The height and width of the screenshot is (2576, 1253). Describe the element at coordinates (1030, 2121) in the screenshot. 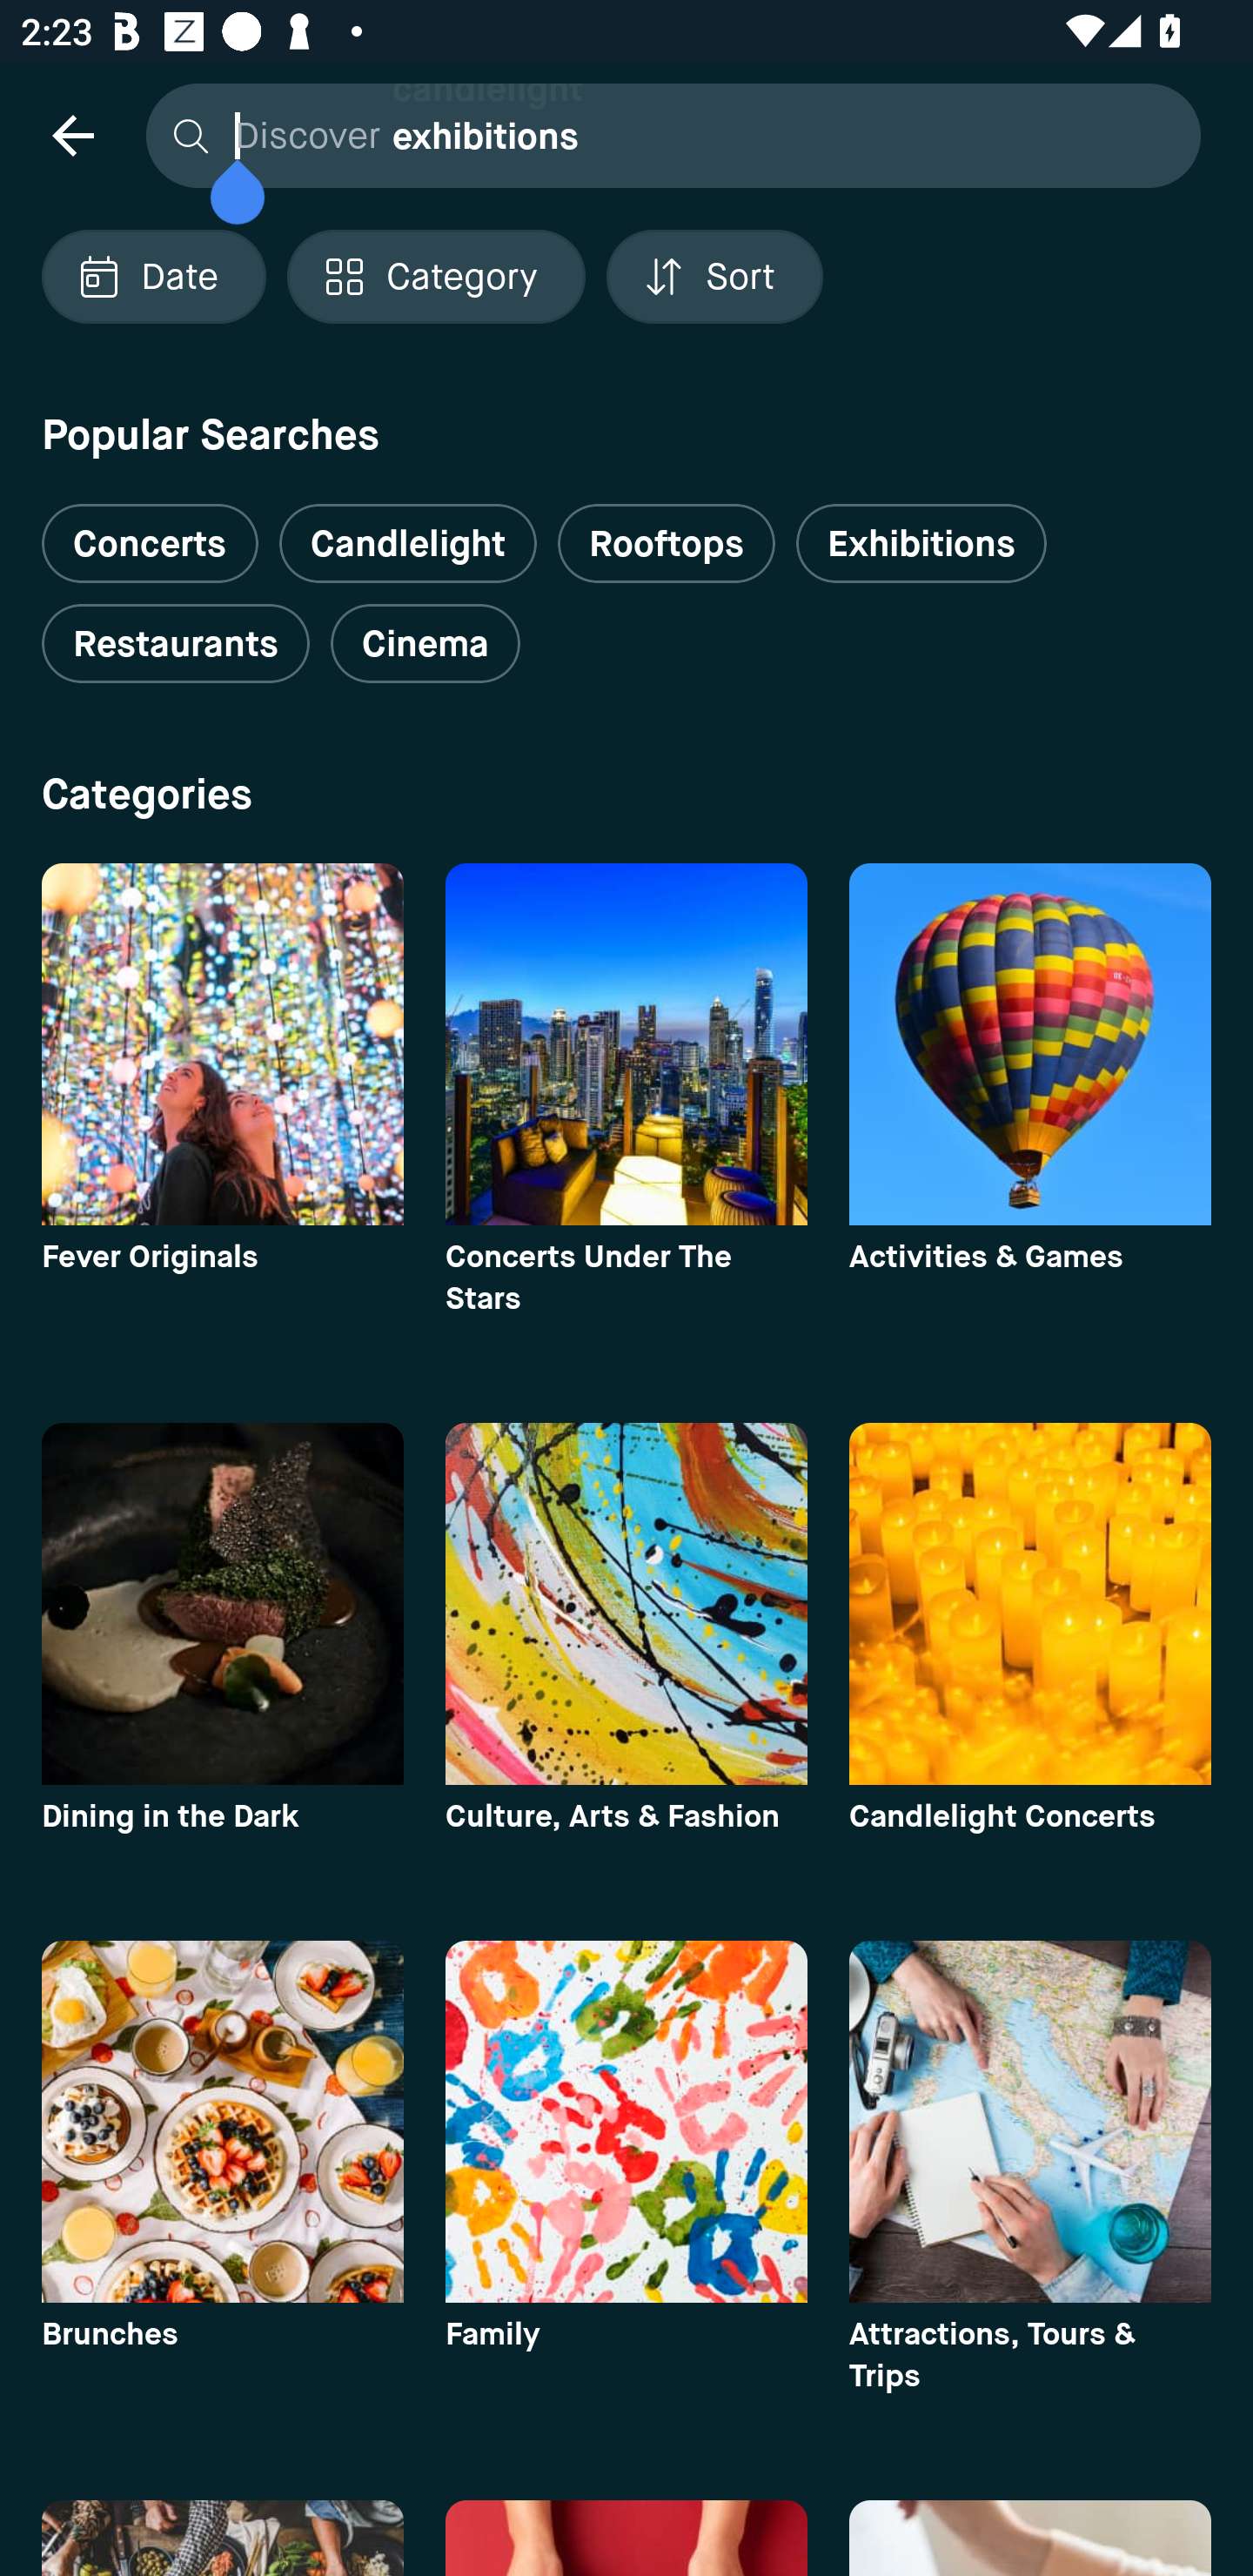

I see `category image` at that location.